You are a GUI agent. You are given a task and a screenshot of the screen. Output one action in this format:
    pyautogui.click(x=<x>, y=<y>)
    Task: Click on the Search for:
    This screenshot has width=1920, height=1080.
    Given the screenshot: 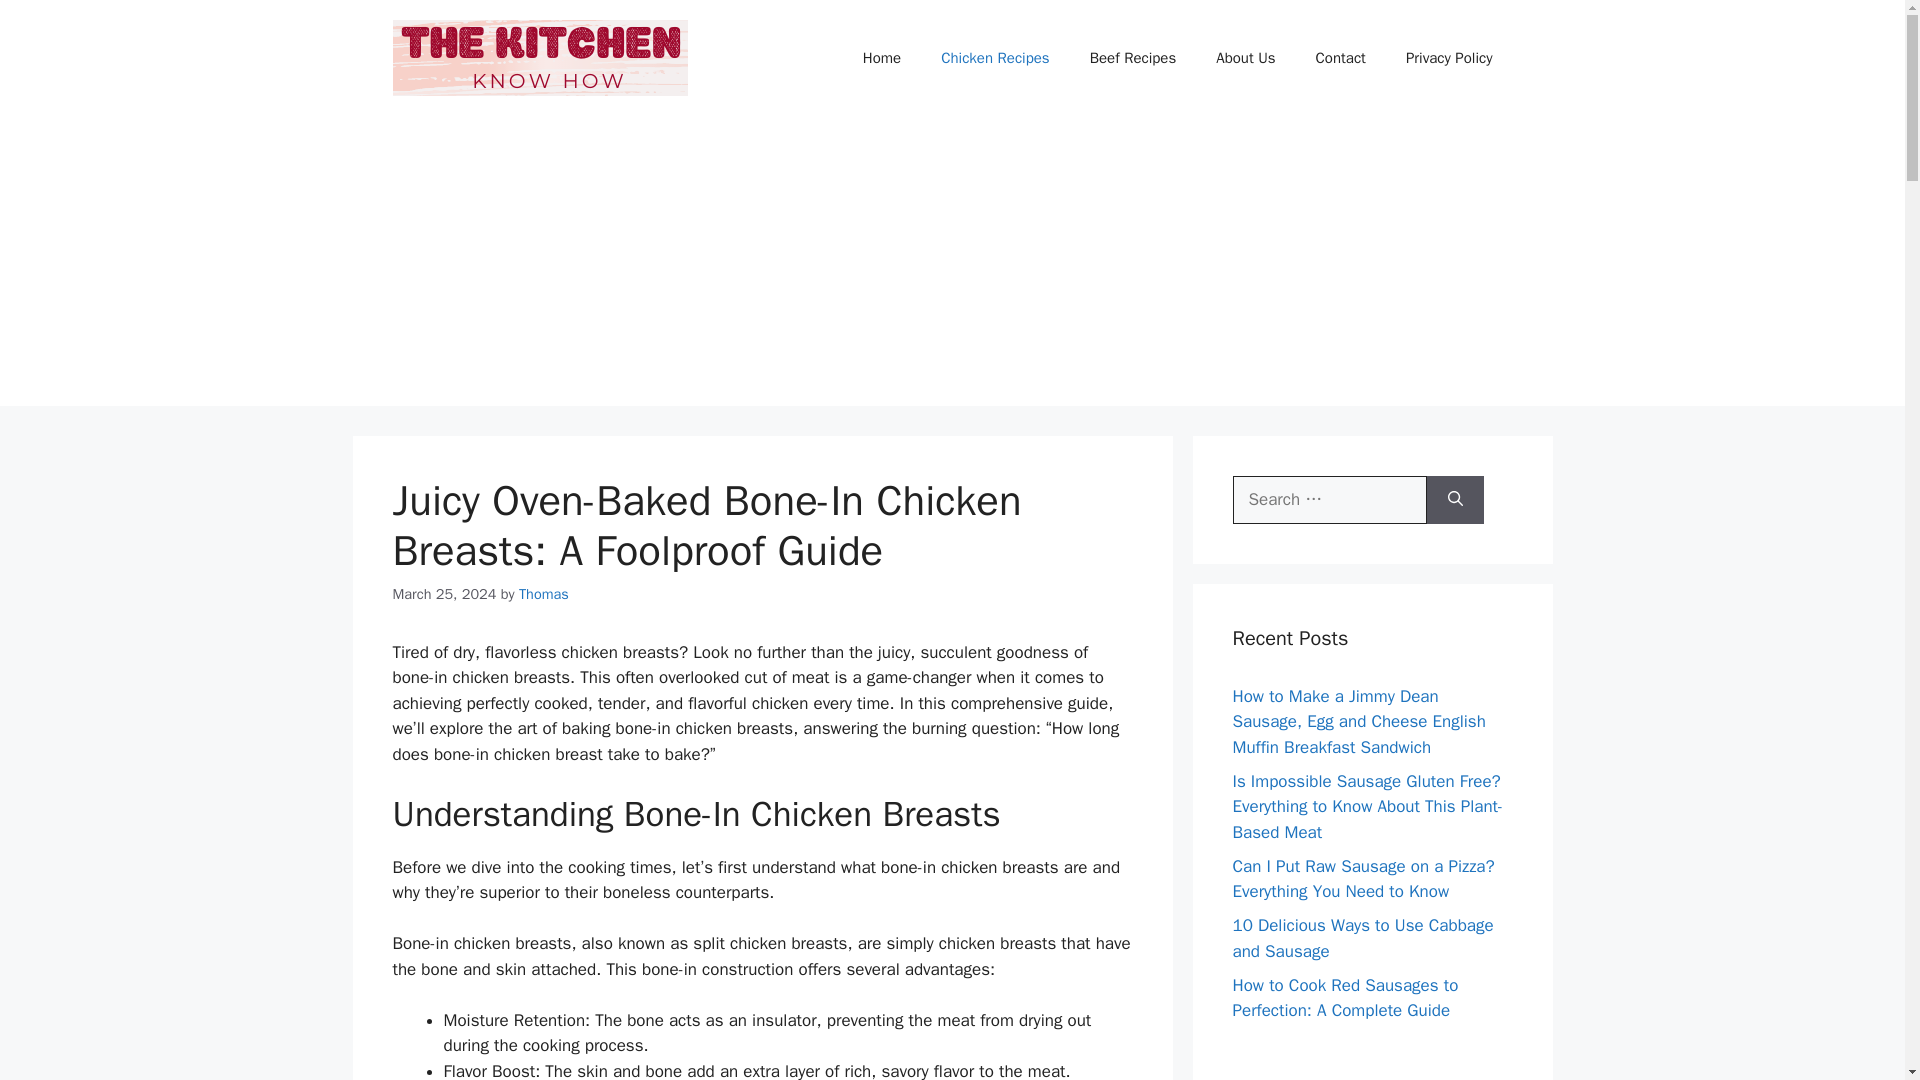 What is the action you would take?
    pyautogui.click(x=1329, y=500)
    